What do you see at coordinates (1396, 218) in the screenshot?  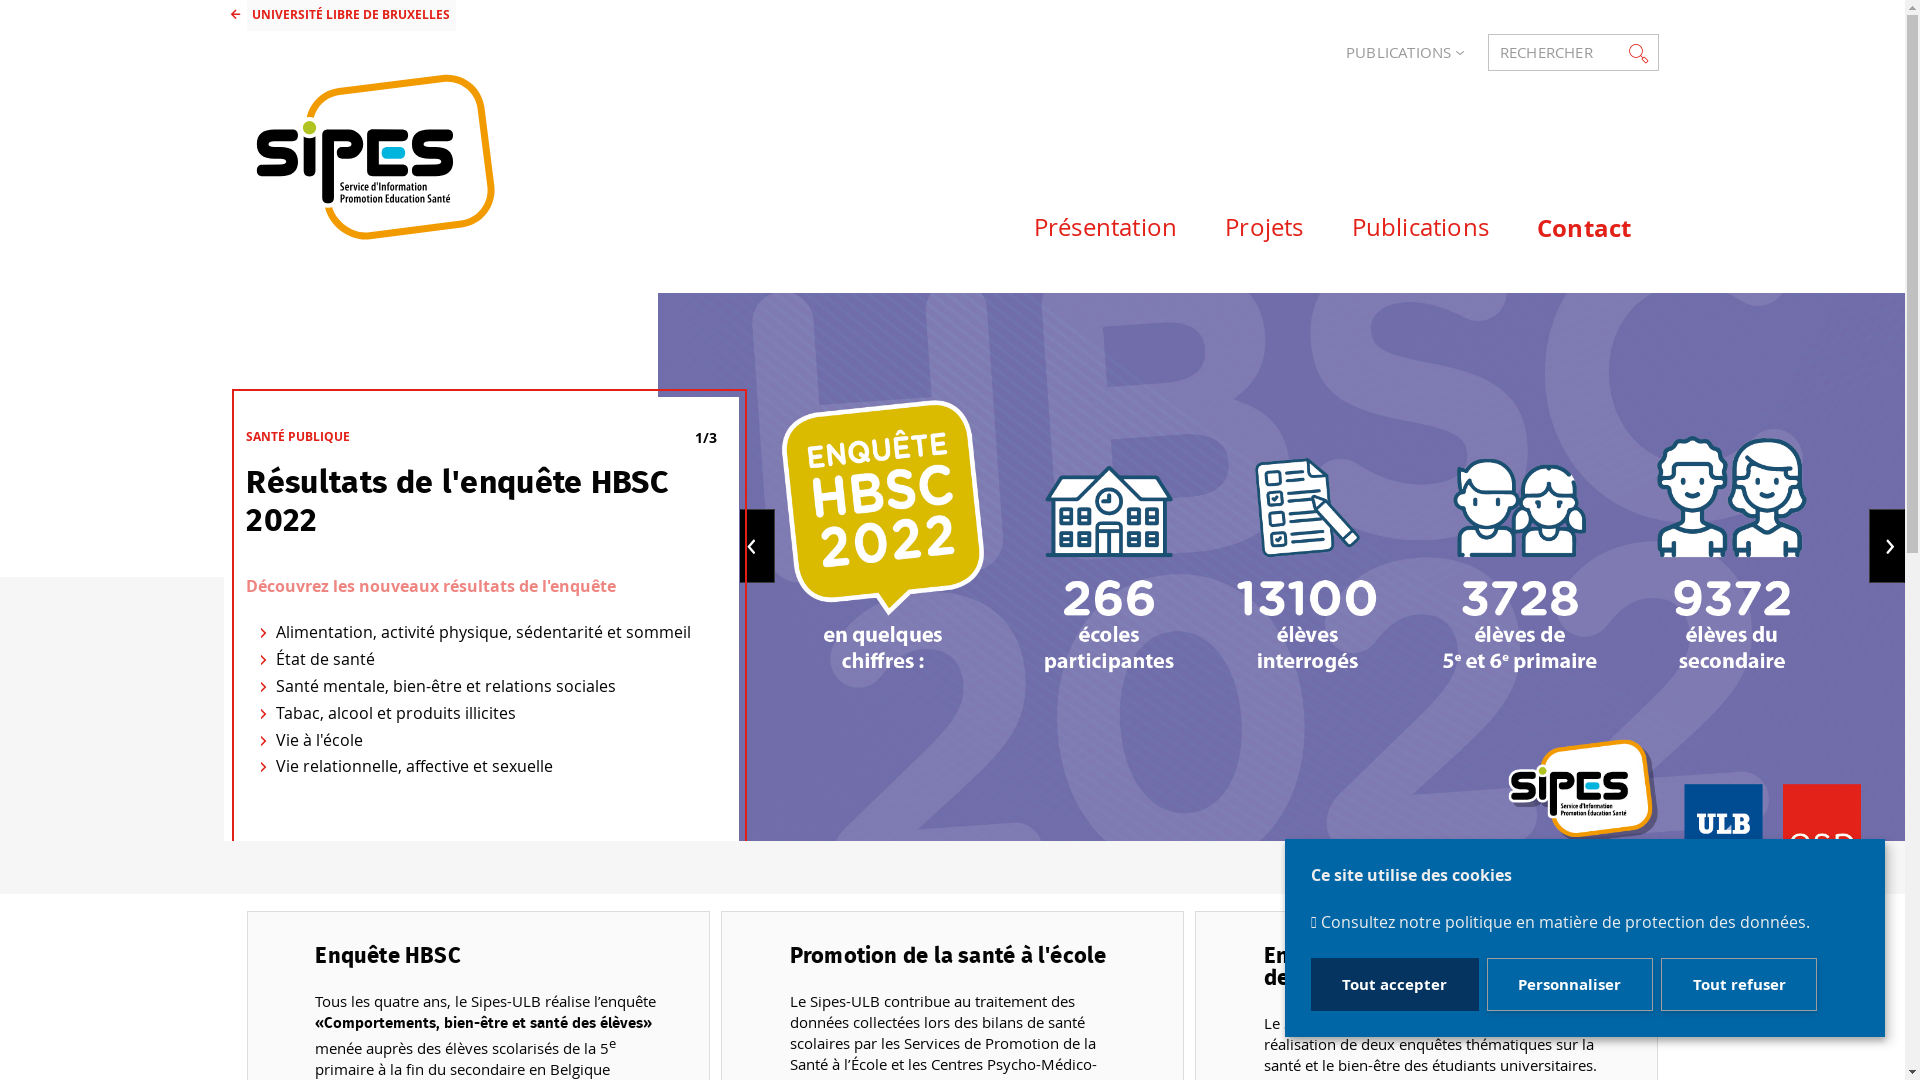 I see `Publications` at bounding box center [1396, 218].